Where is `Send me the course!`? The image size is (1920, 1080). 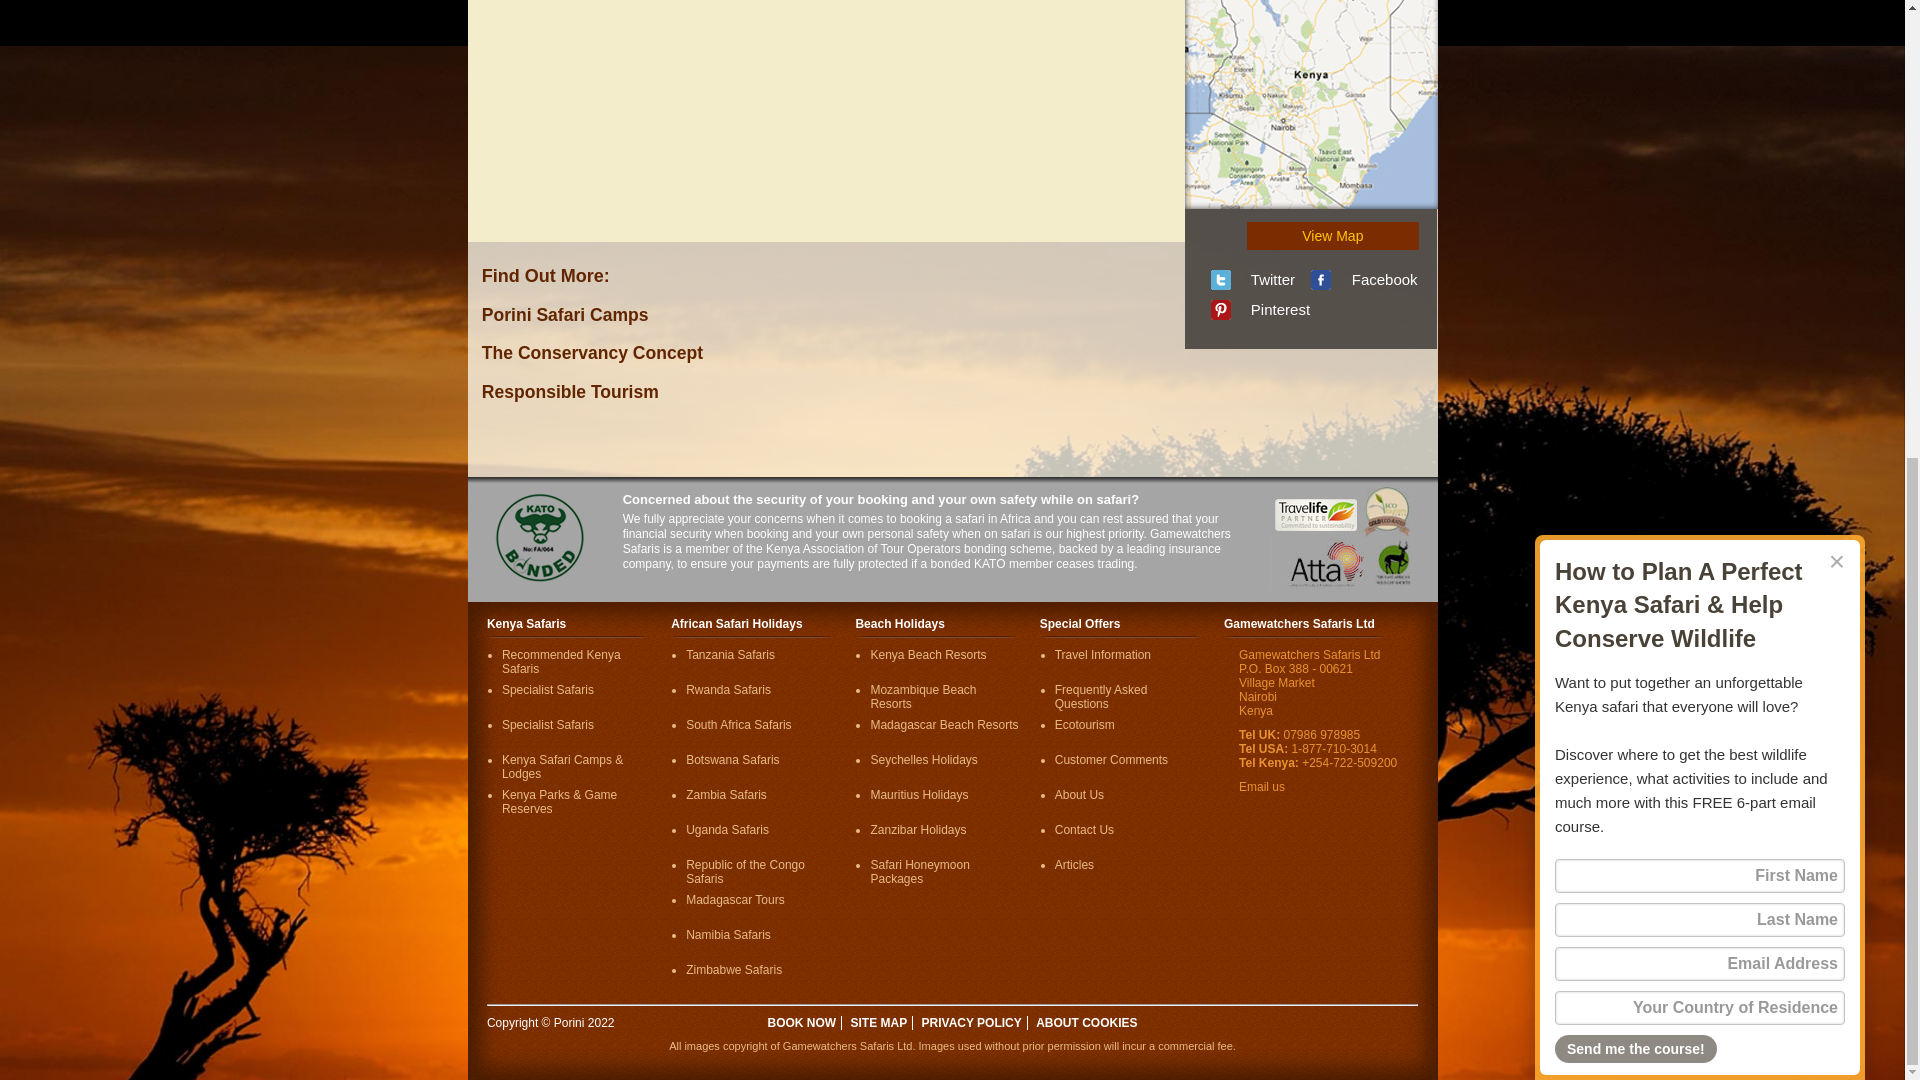
Send me the course! is located at coordinates (1636, 262).